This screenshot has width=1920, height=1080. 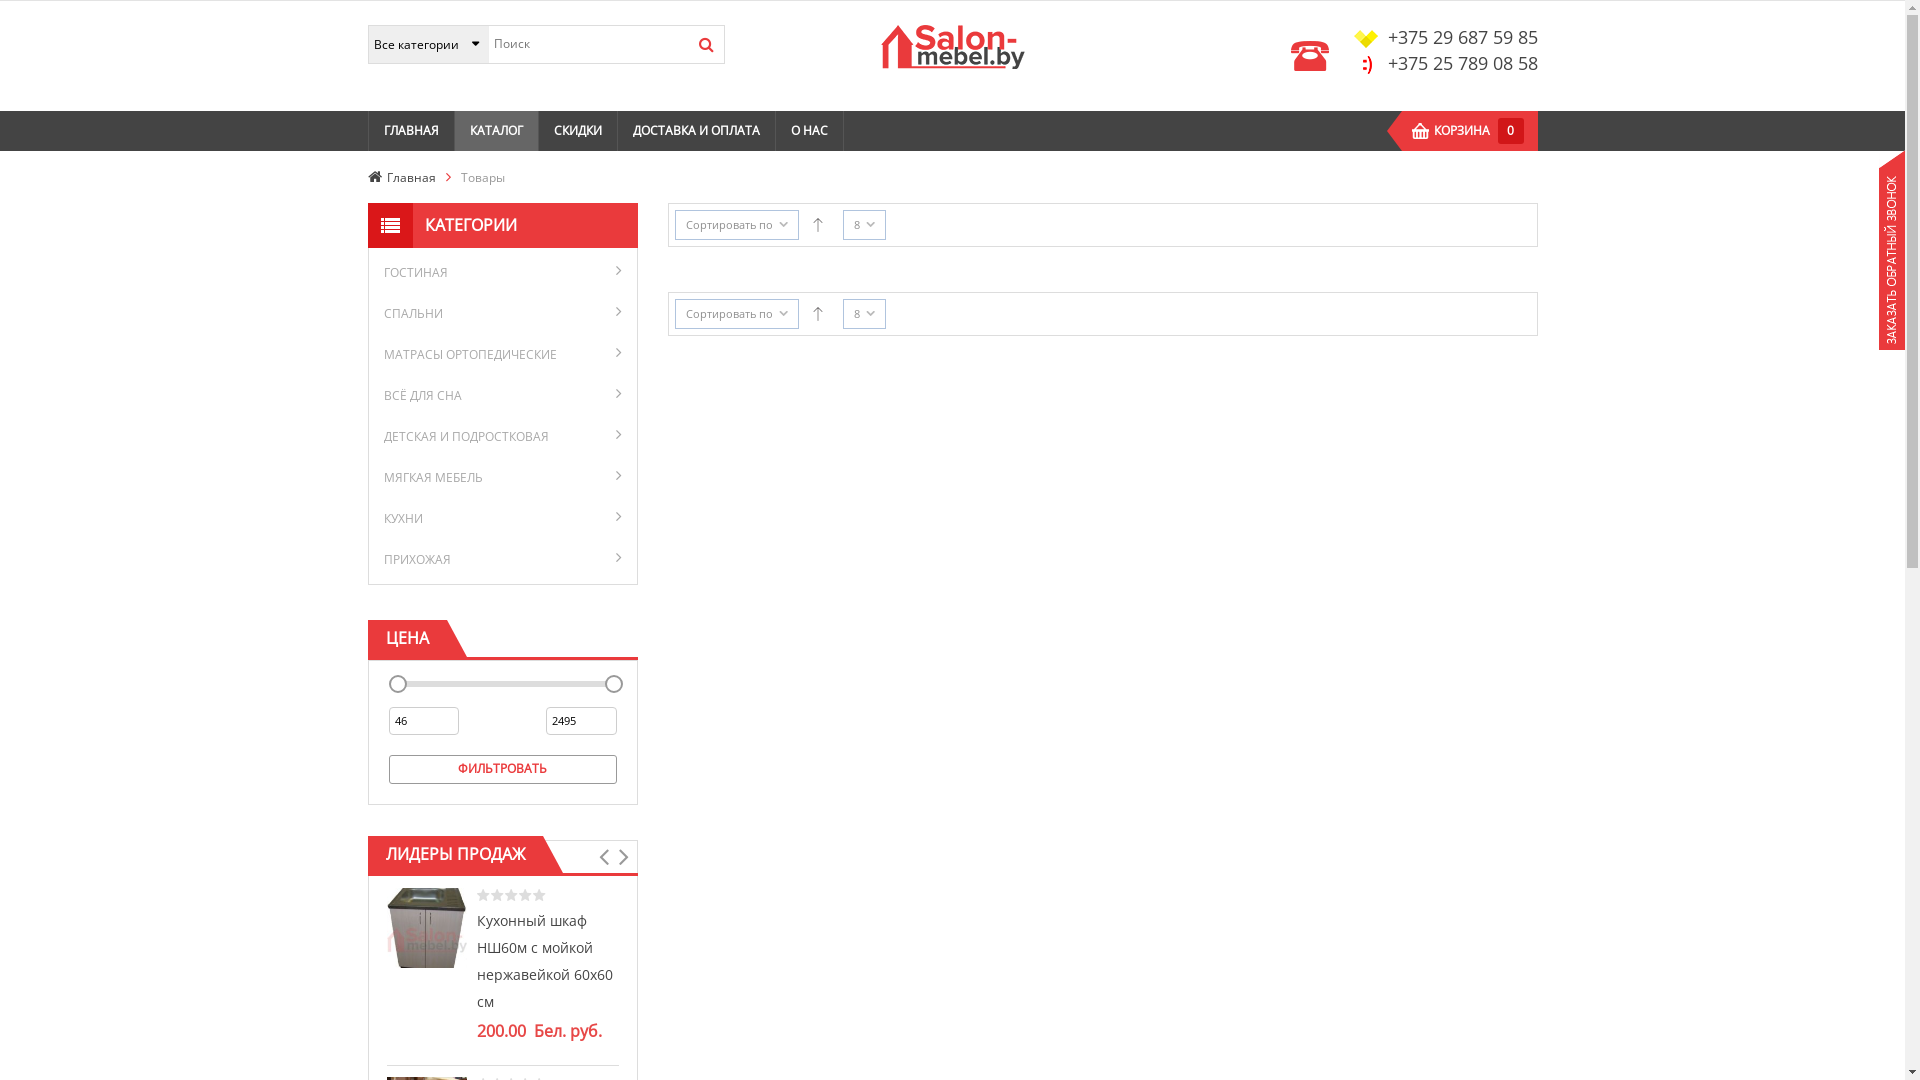 What do you see at coordinates (706, 44) in the screenshot?
I see `Search` at bounding box center [706, 44].